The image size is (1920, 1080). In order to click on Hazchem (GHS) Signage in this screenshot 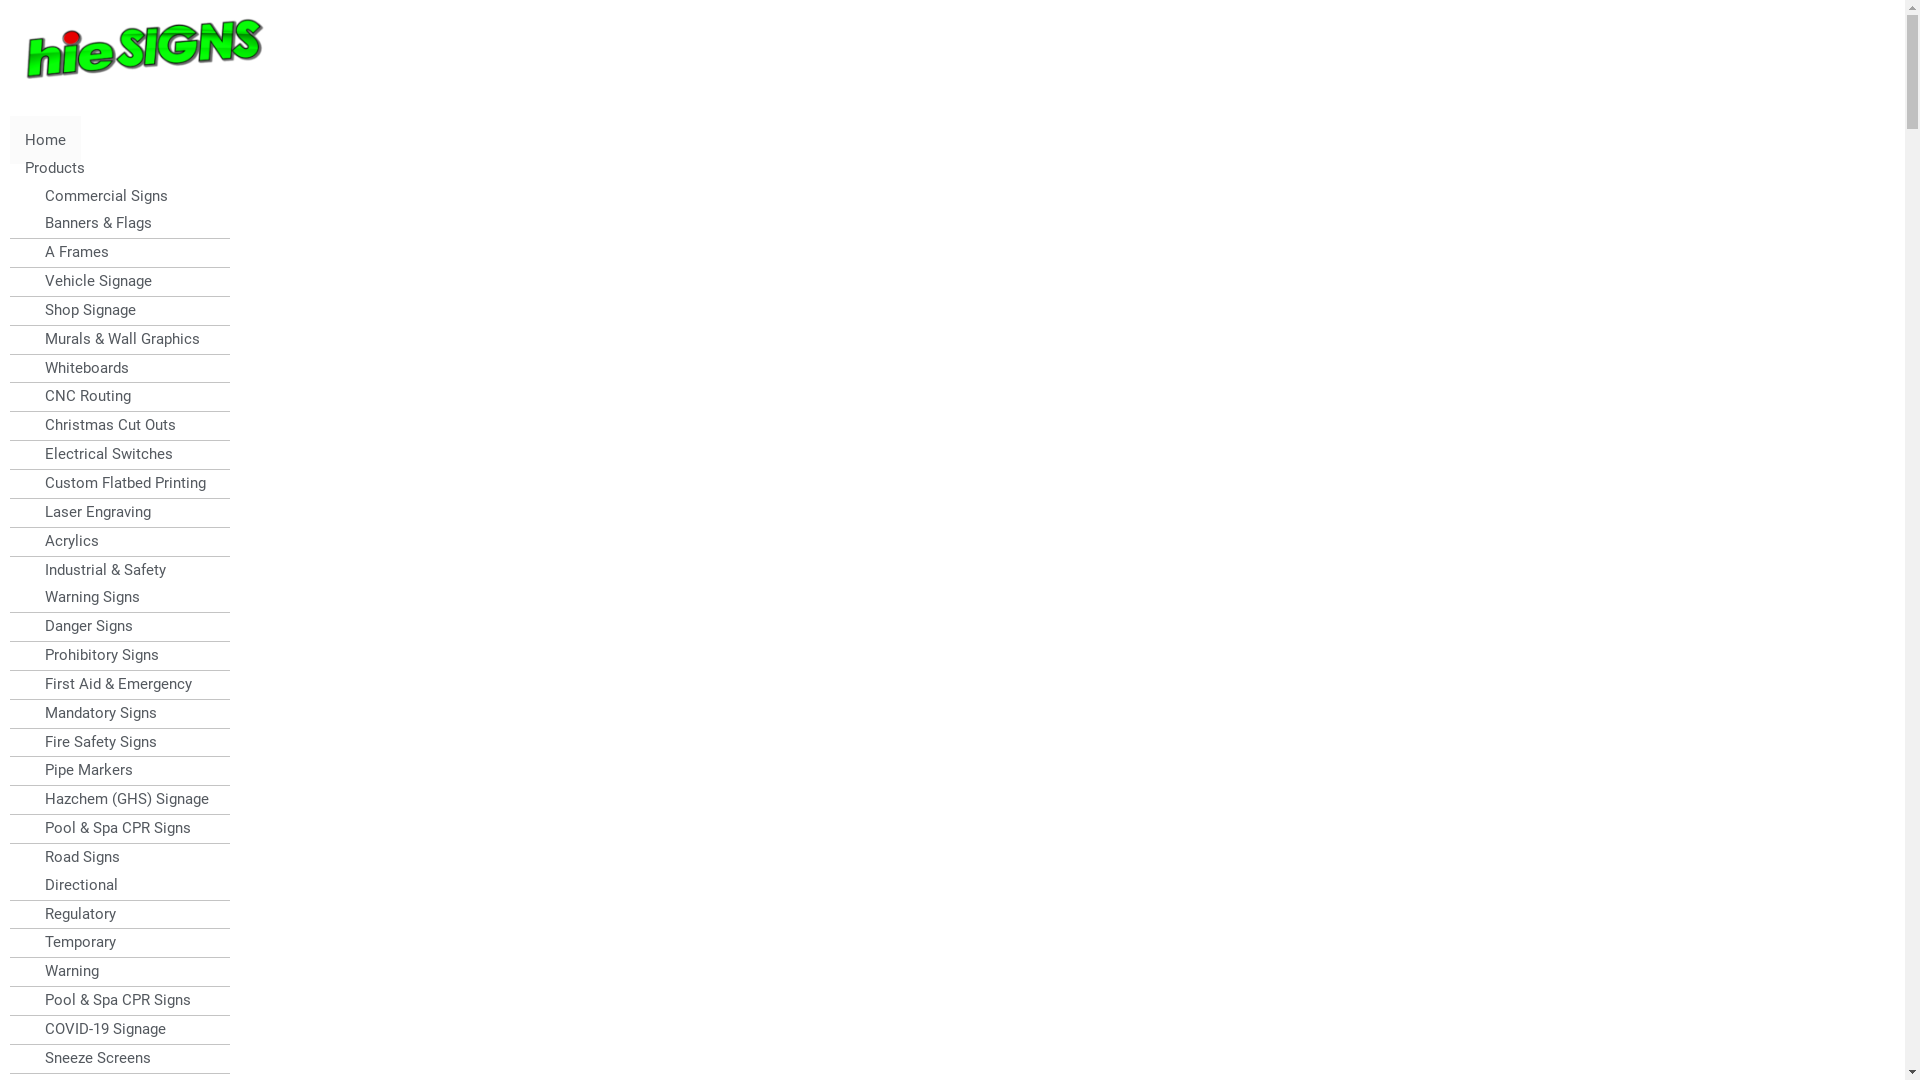, I will do `click(117, 799)`.